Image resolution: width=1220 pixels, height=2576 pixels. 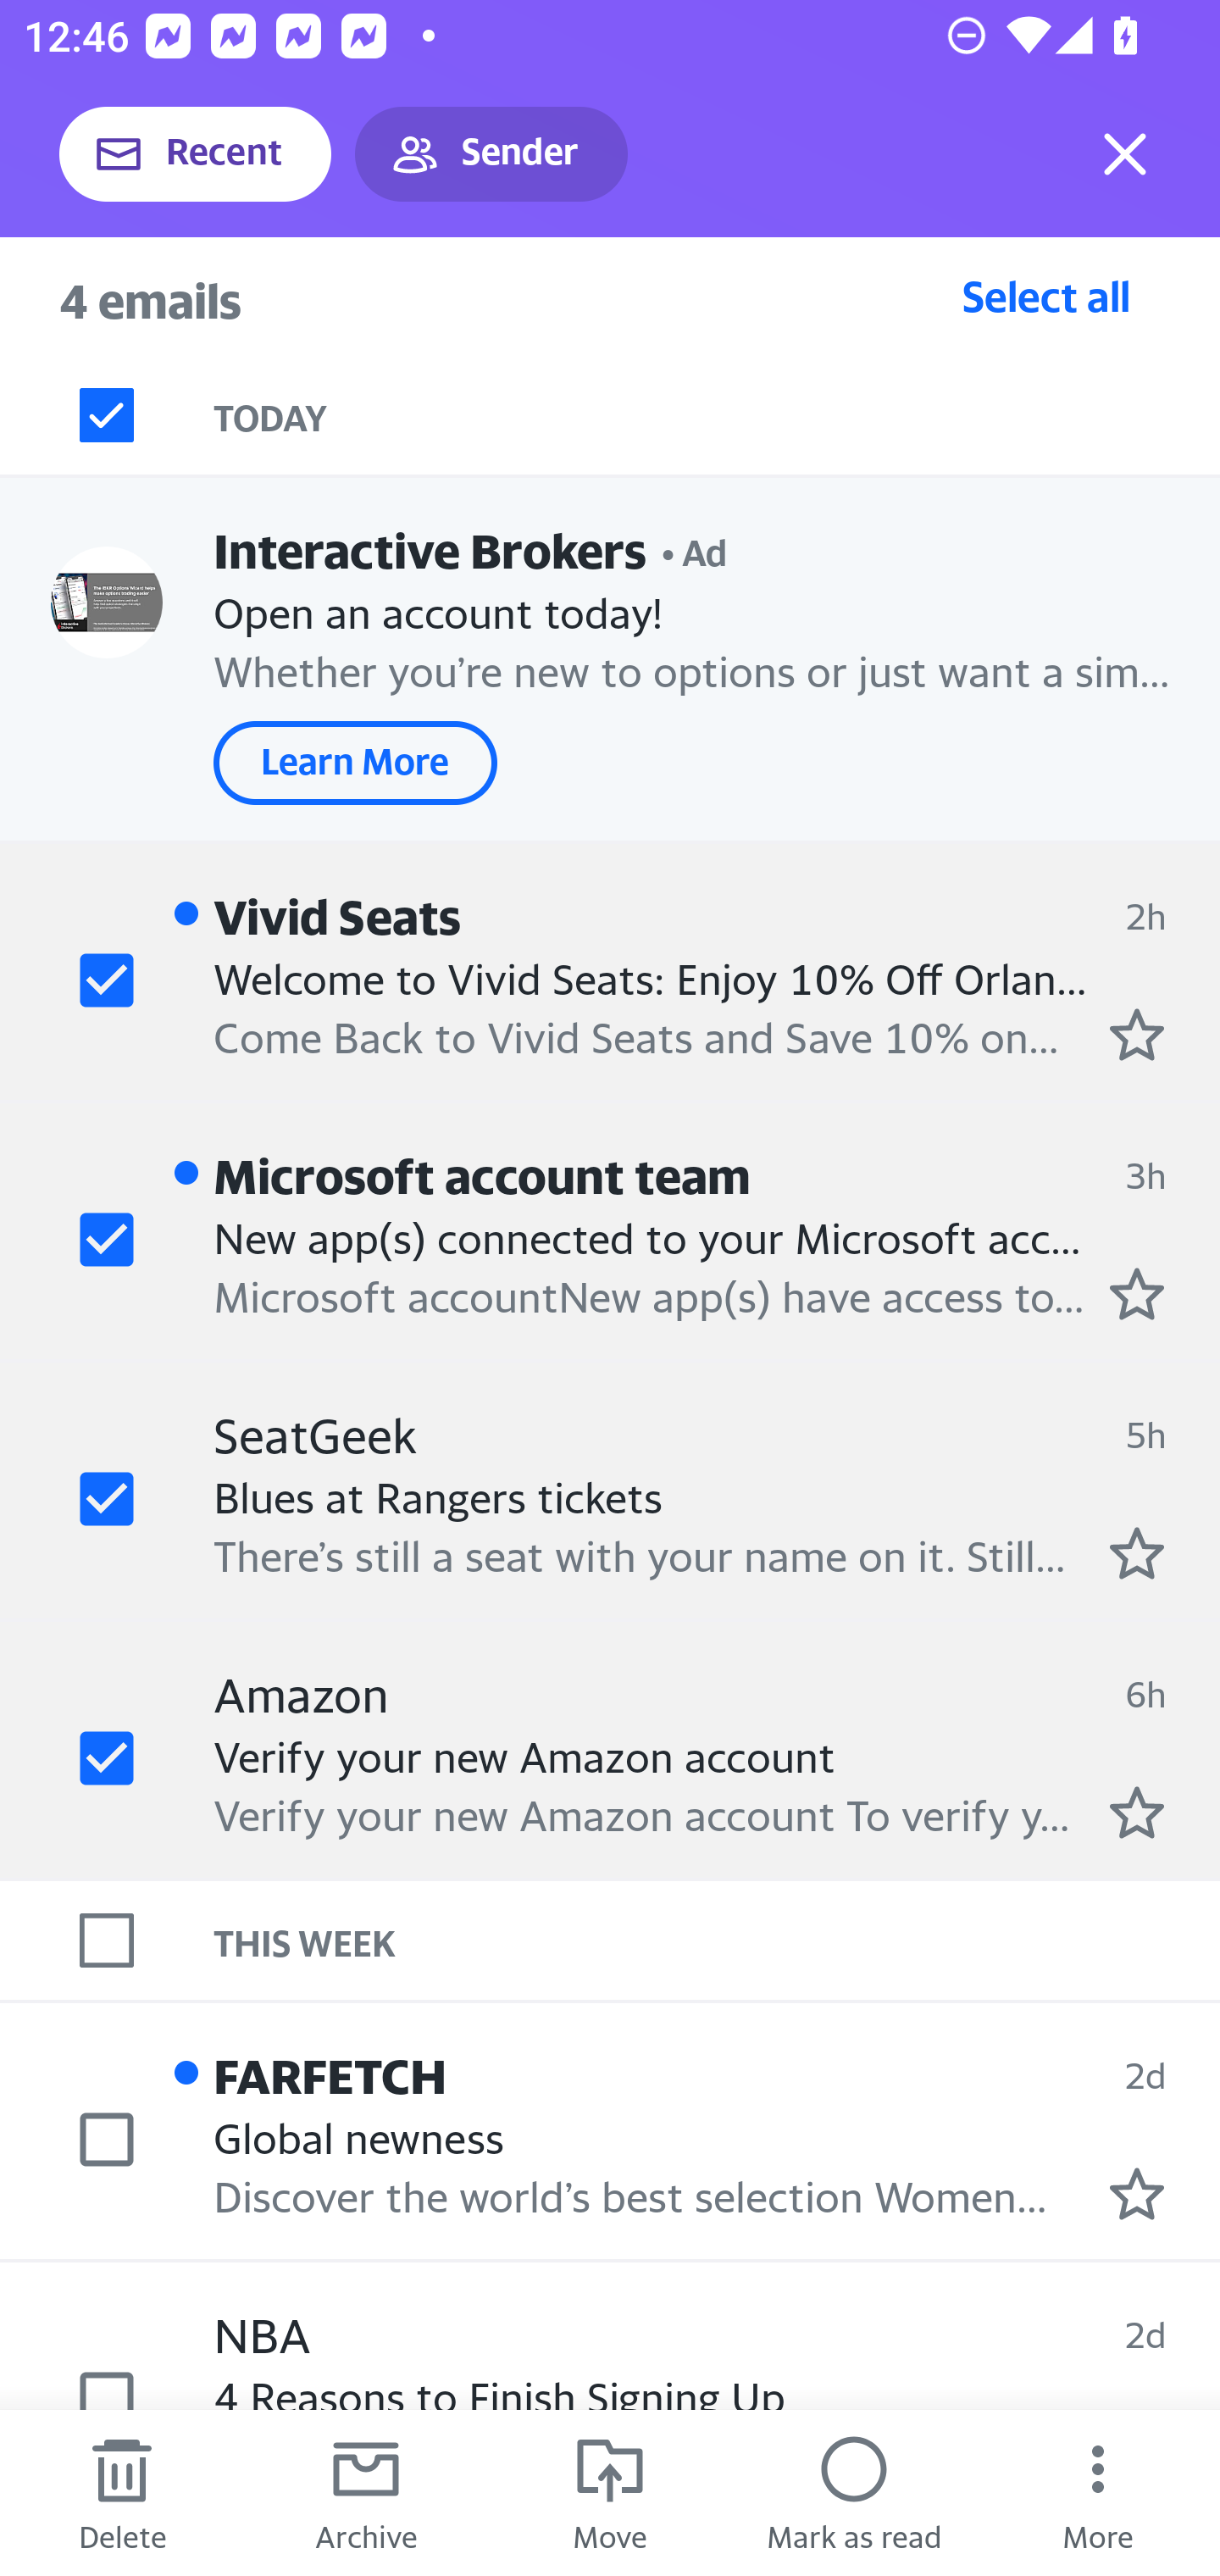 I want to click on Delete, so click(x=122, y=2493).